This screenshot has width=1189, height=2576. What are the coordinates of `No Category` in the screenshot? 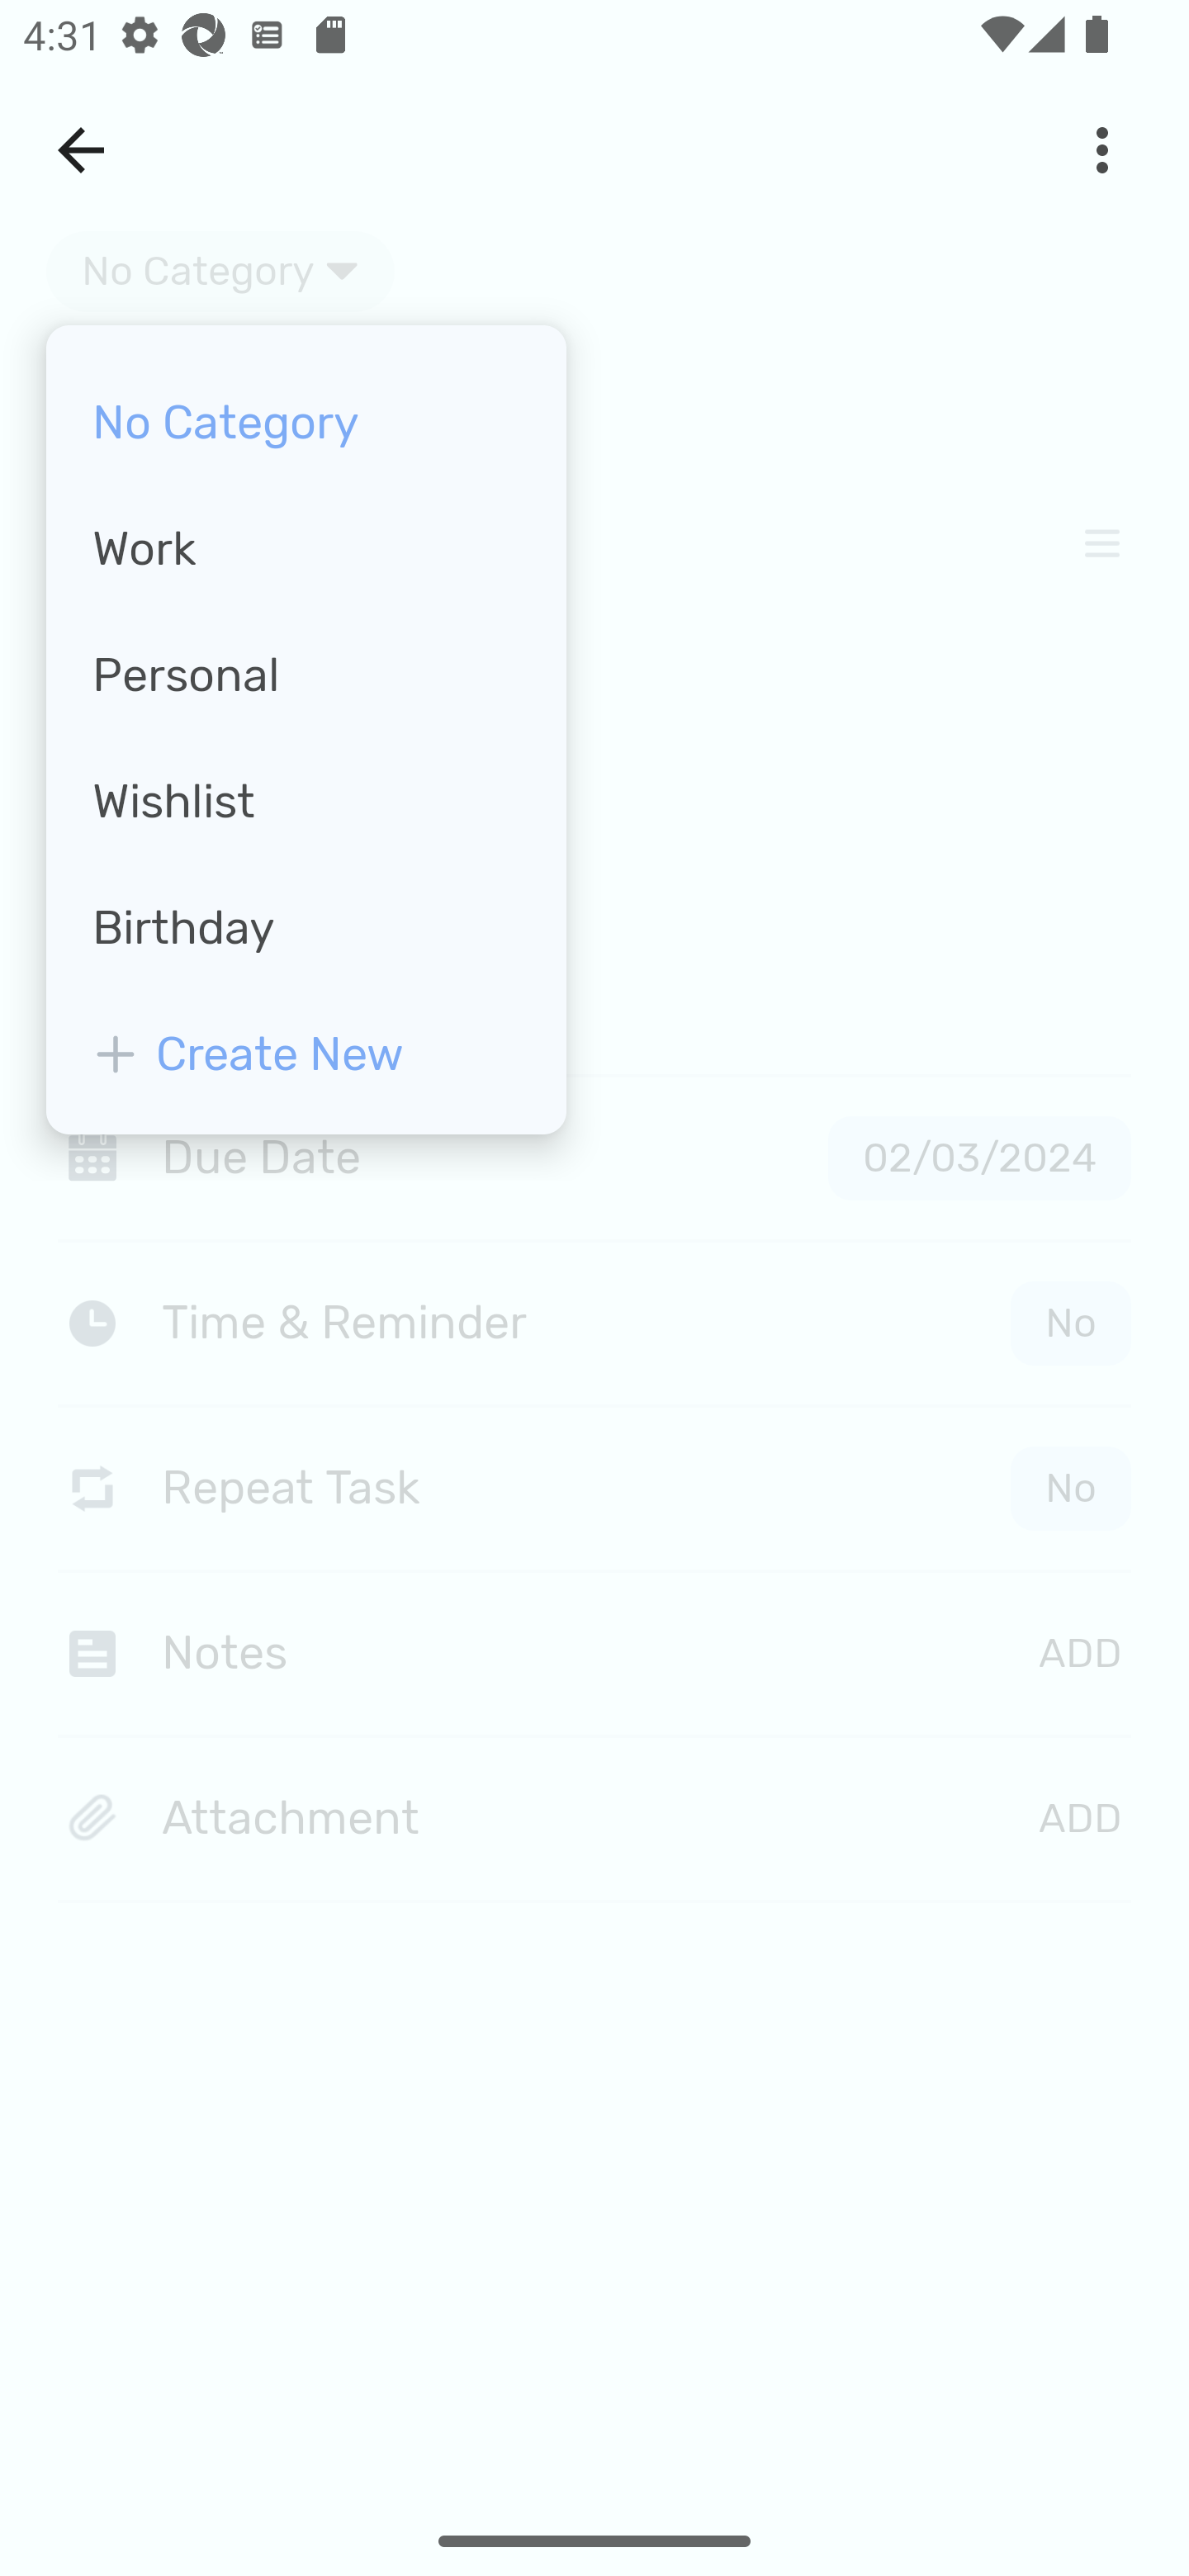 It's located at (306, 423).